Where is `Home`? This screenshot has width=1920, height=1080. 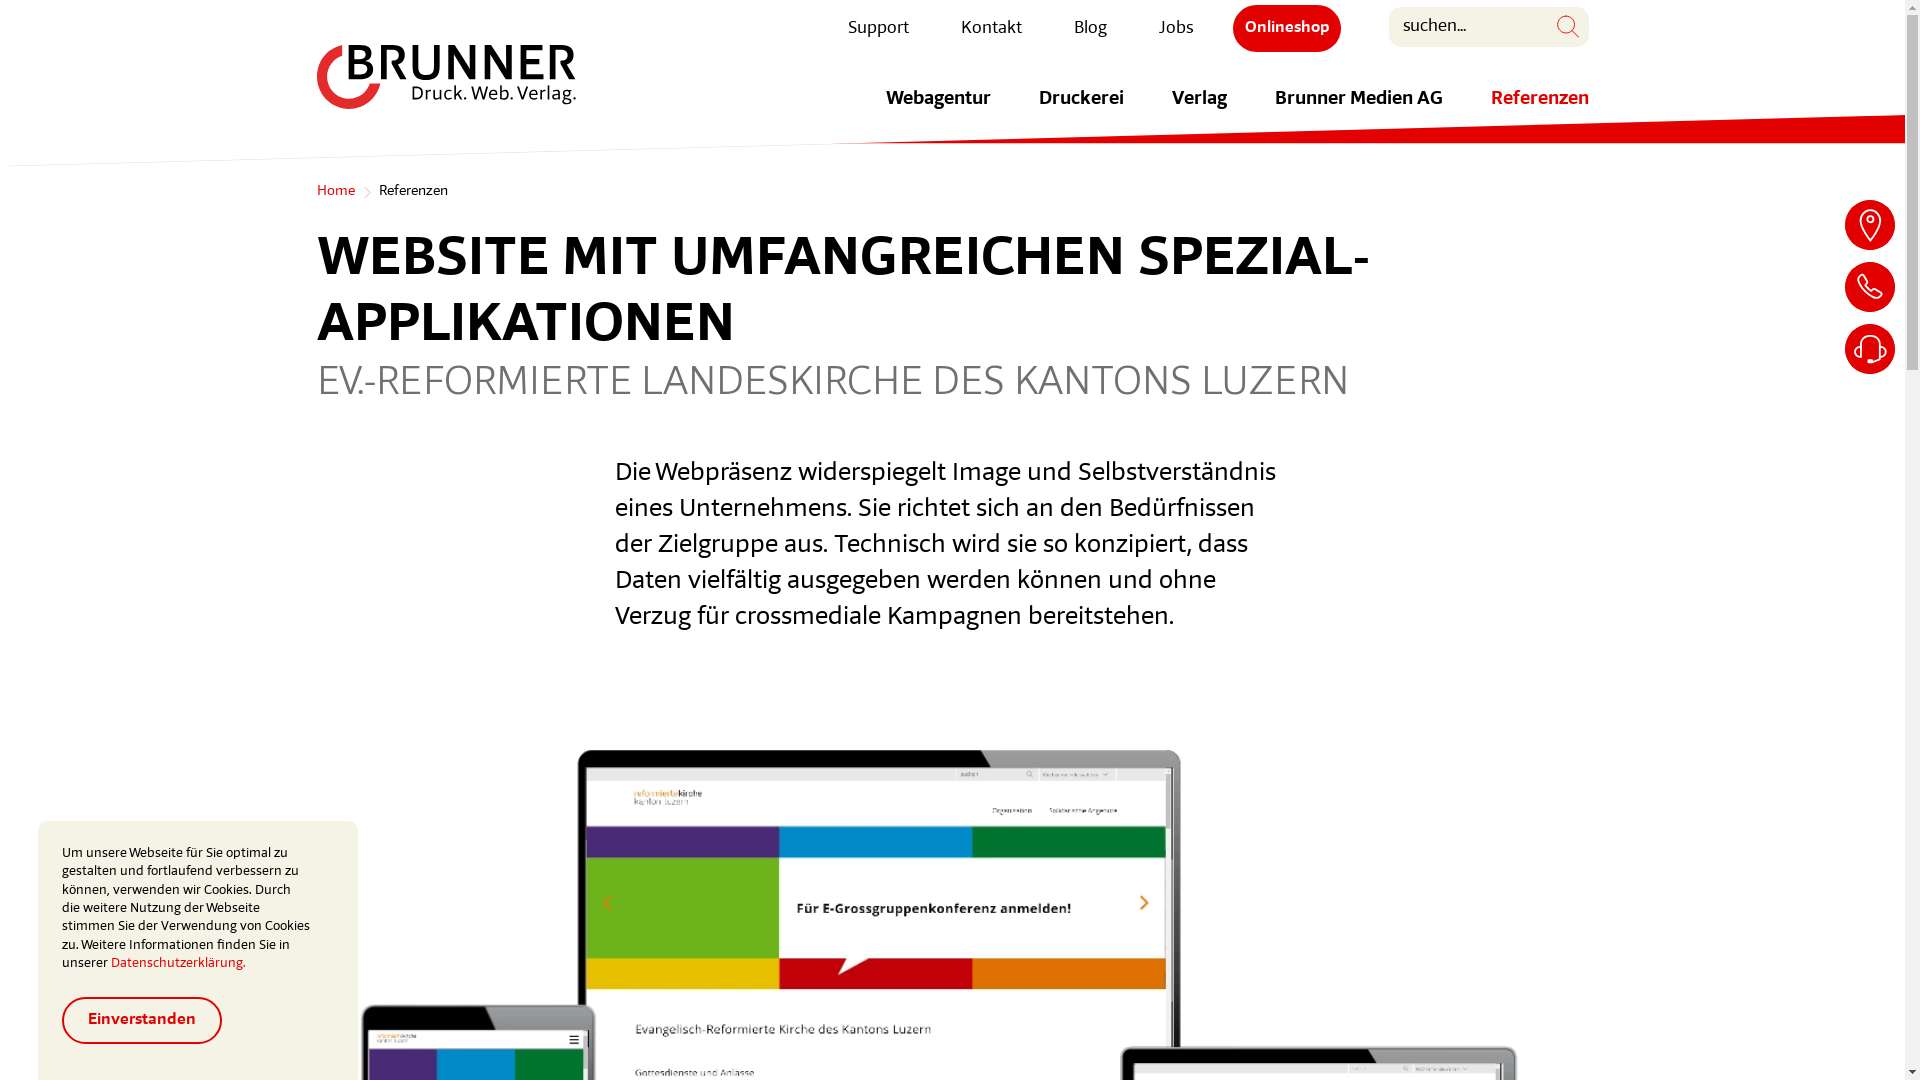 Home is located at coordinates (446, 77).